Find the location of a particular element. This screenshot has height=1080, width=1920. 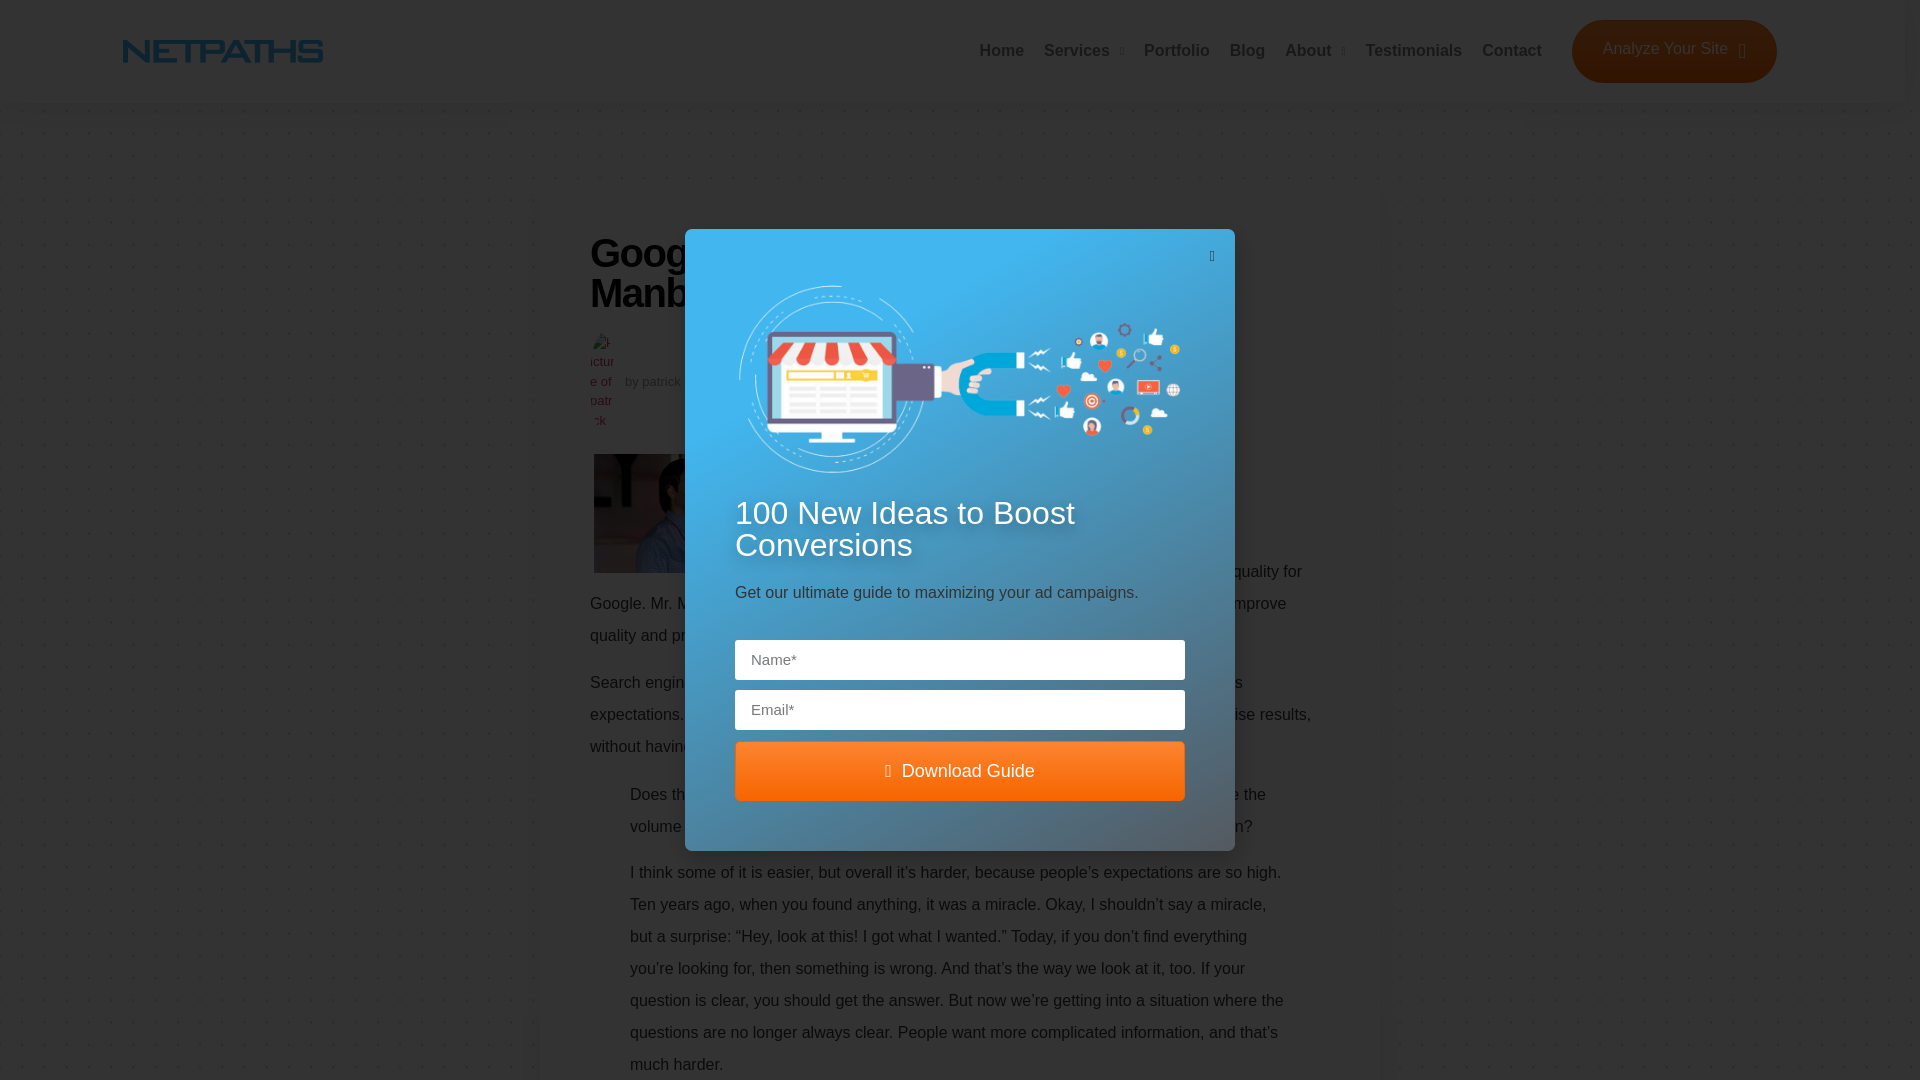

About is located at coordinates (1314, 51).